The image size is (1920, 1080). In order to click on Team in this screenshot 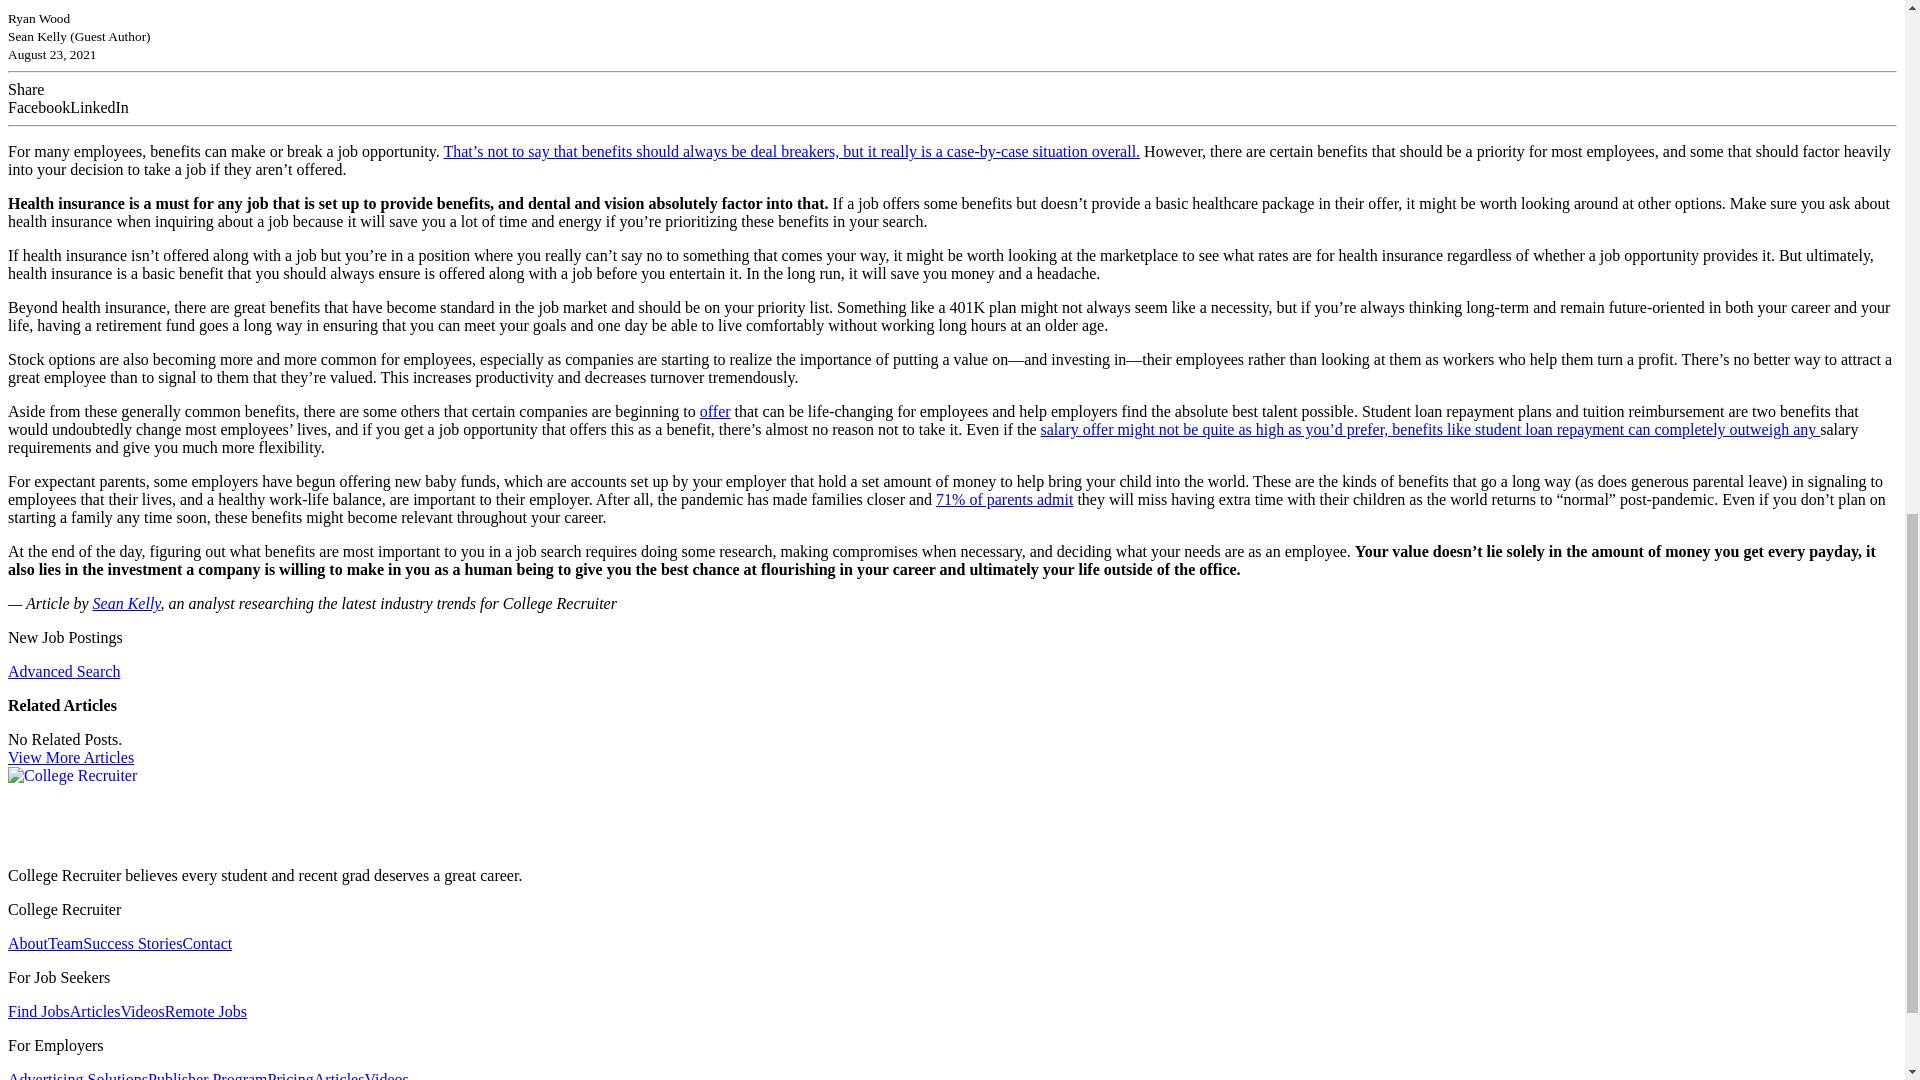, I will do `click(65, 943)`.